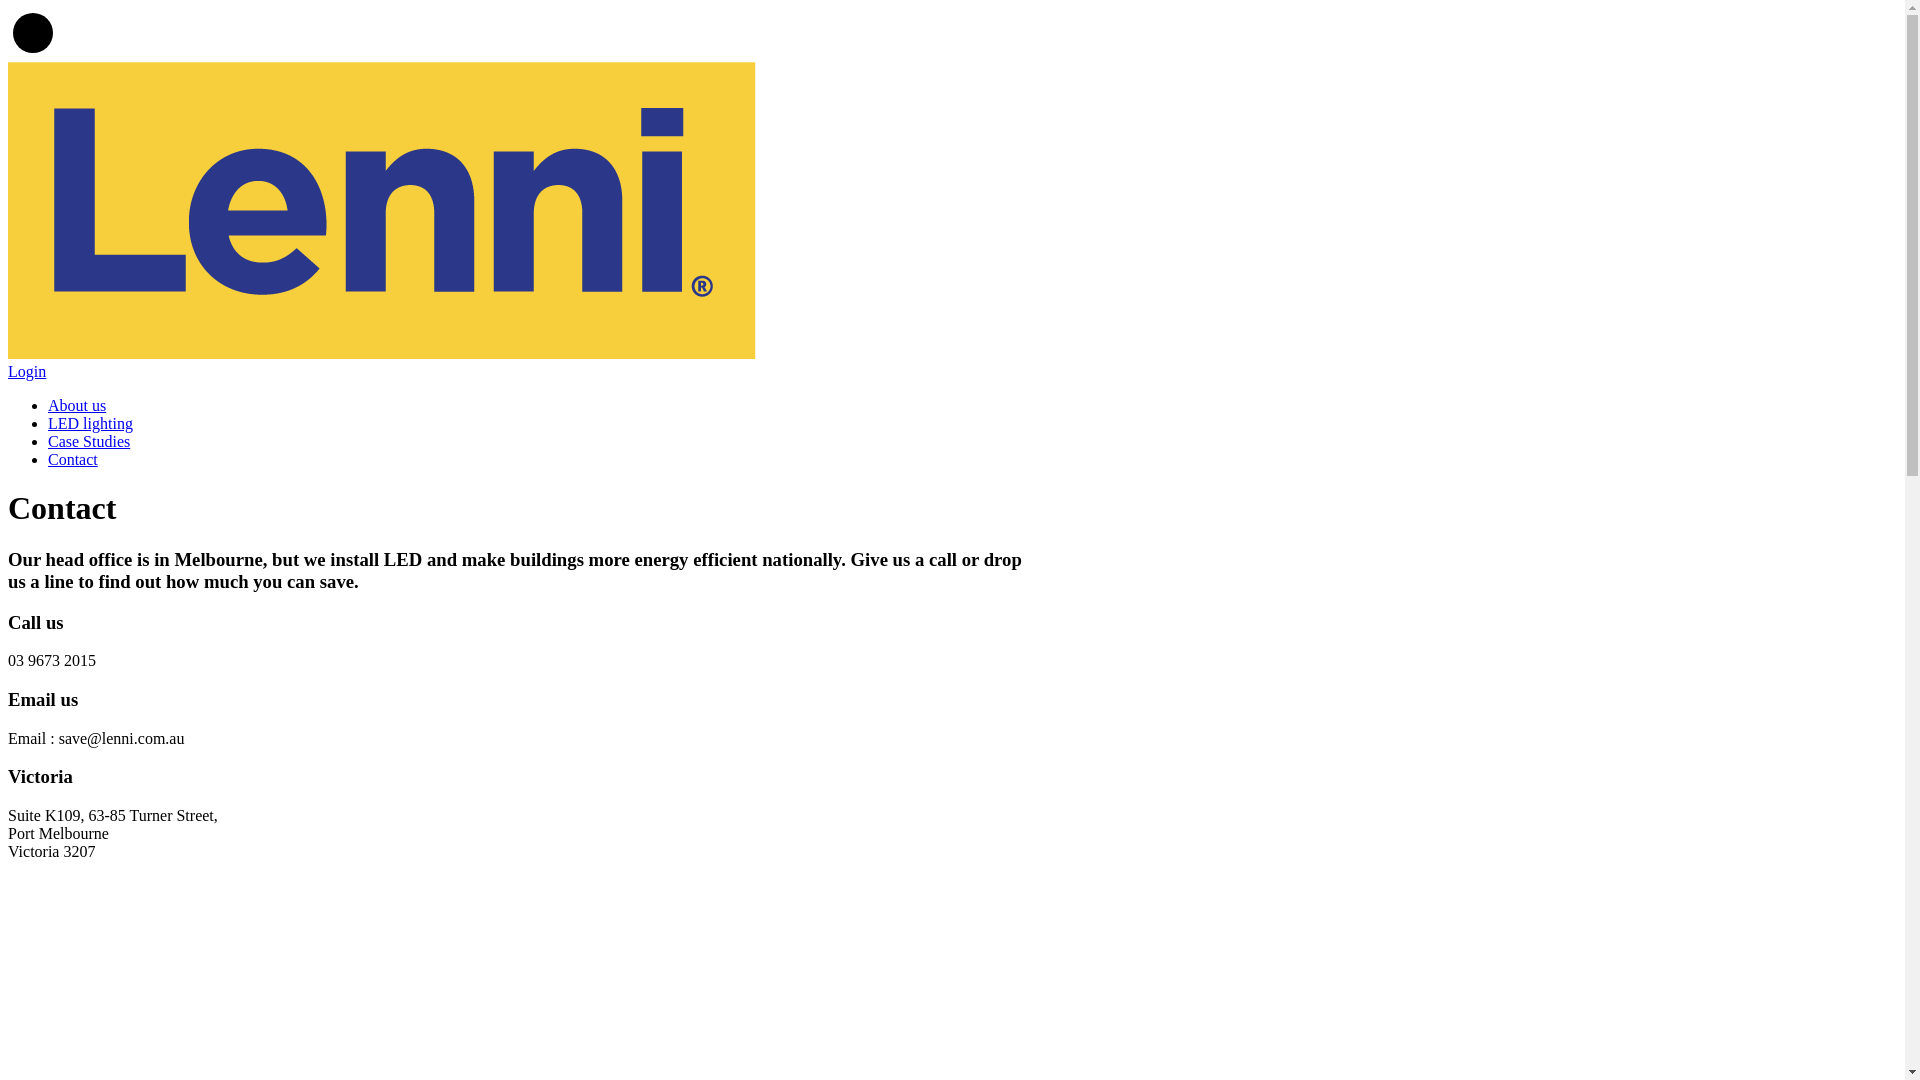 The height and width of the screenshot is (1080, 1920). I want to click on LED lighting, so click(90, 424).